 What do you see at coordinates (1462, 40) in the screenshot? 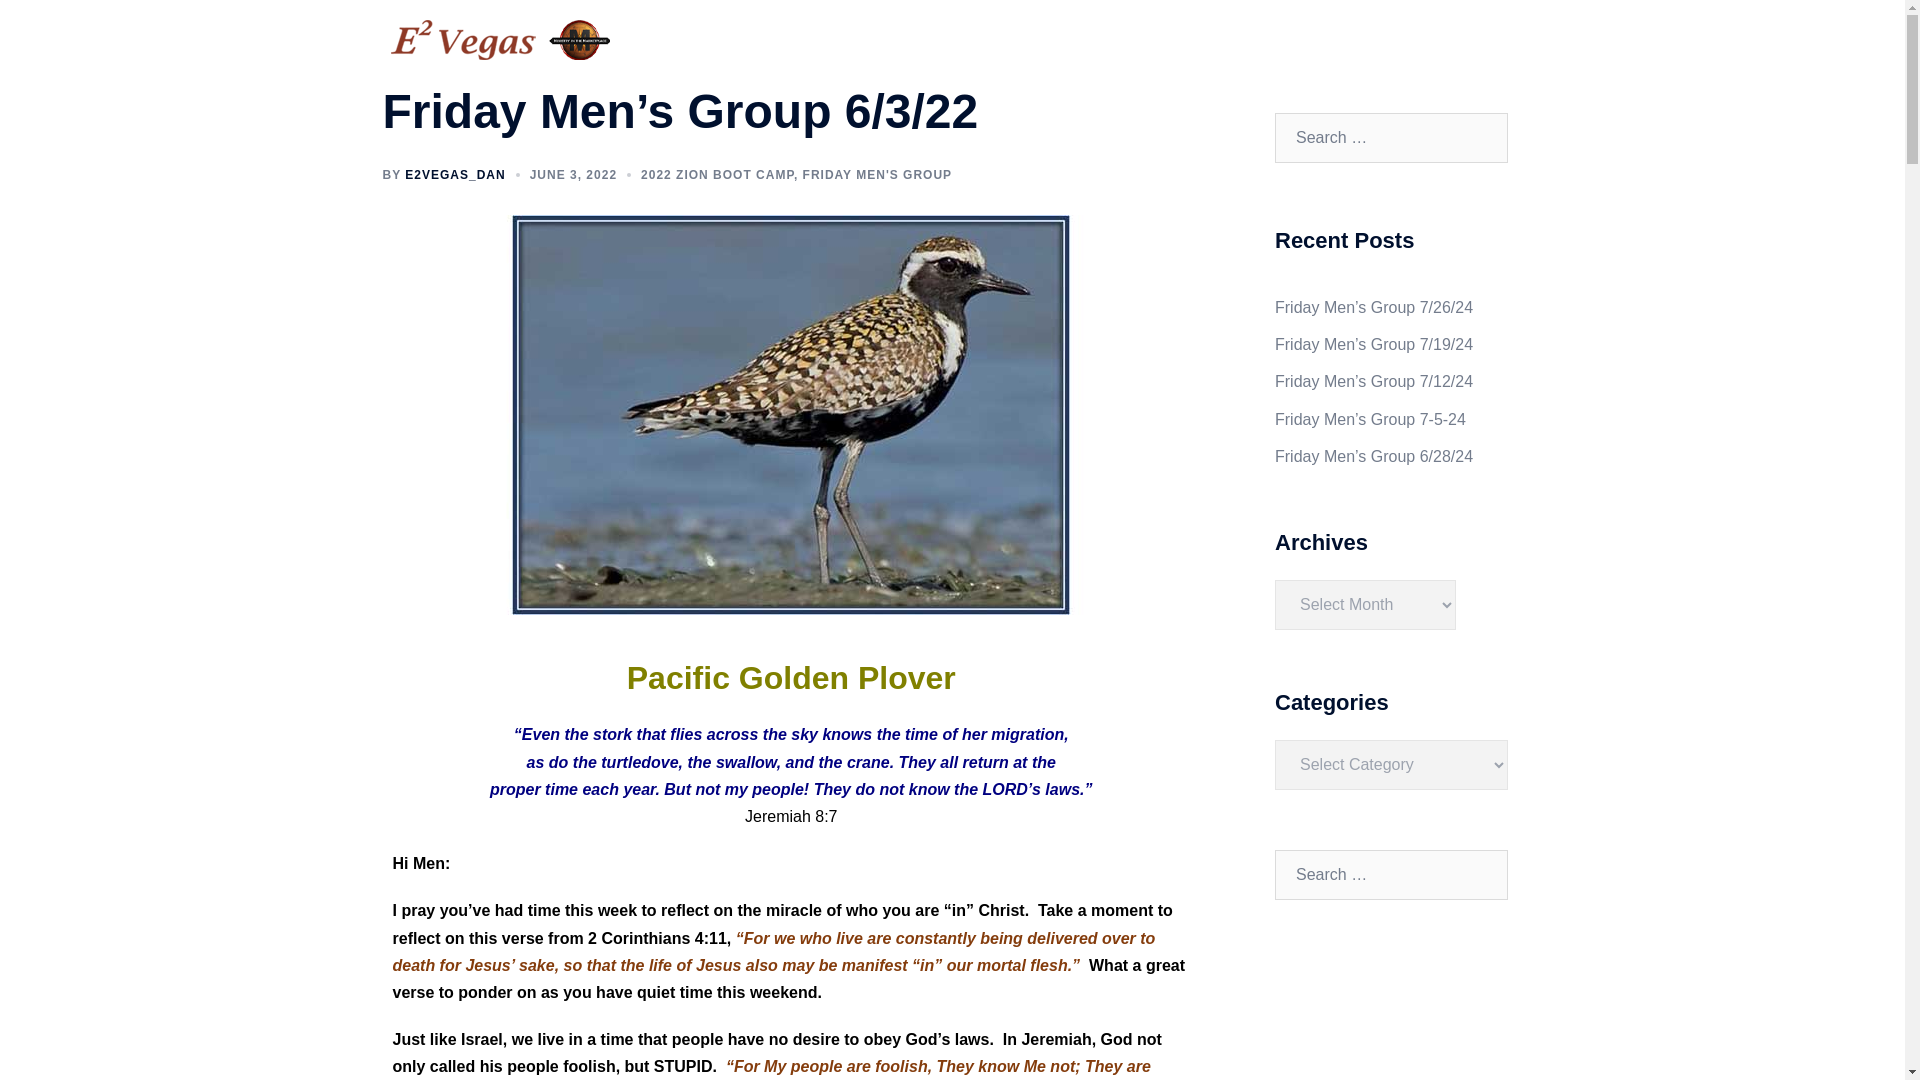
I see `Contact Us` at bounding box center [1462, 40].